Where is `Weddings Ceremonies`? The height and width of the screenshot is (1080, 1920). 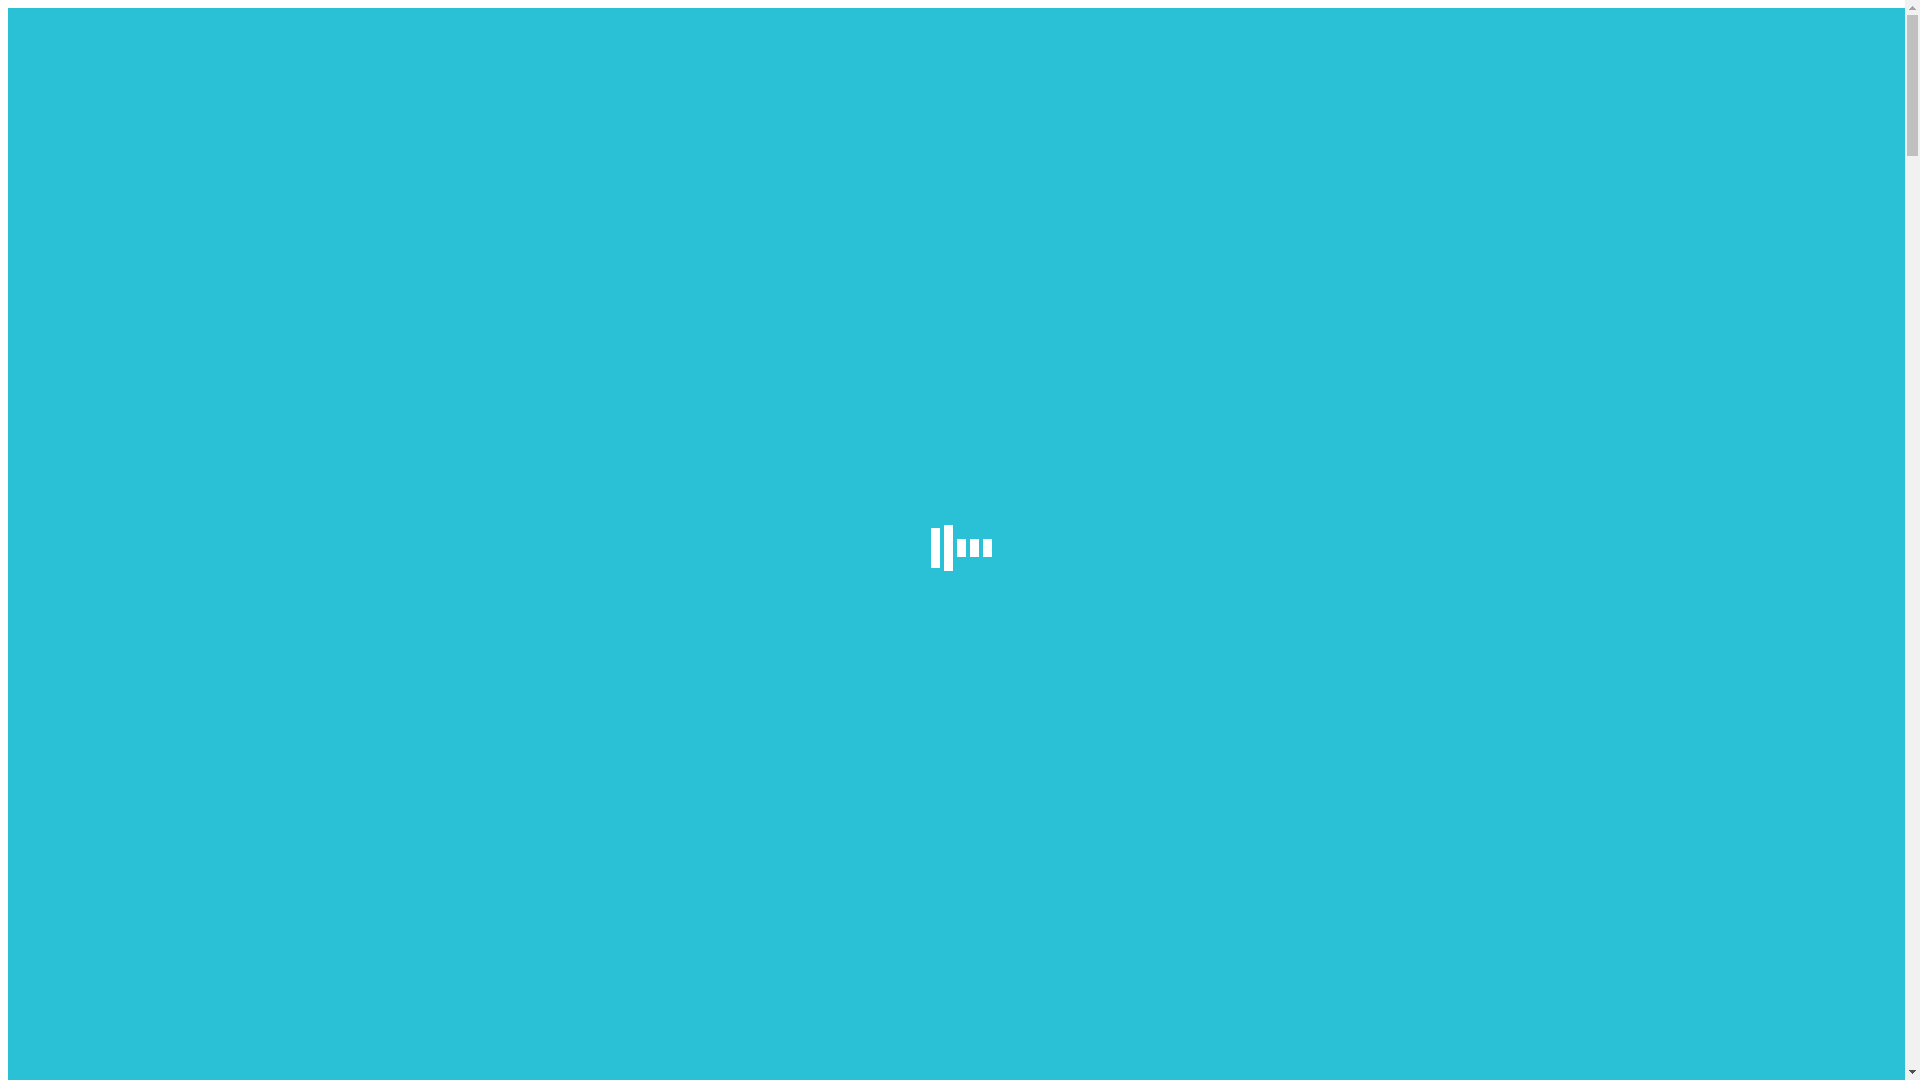
Weddings Ceremonies is located at coordinates (160, 274).